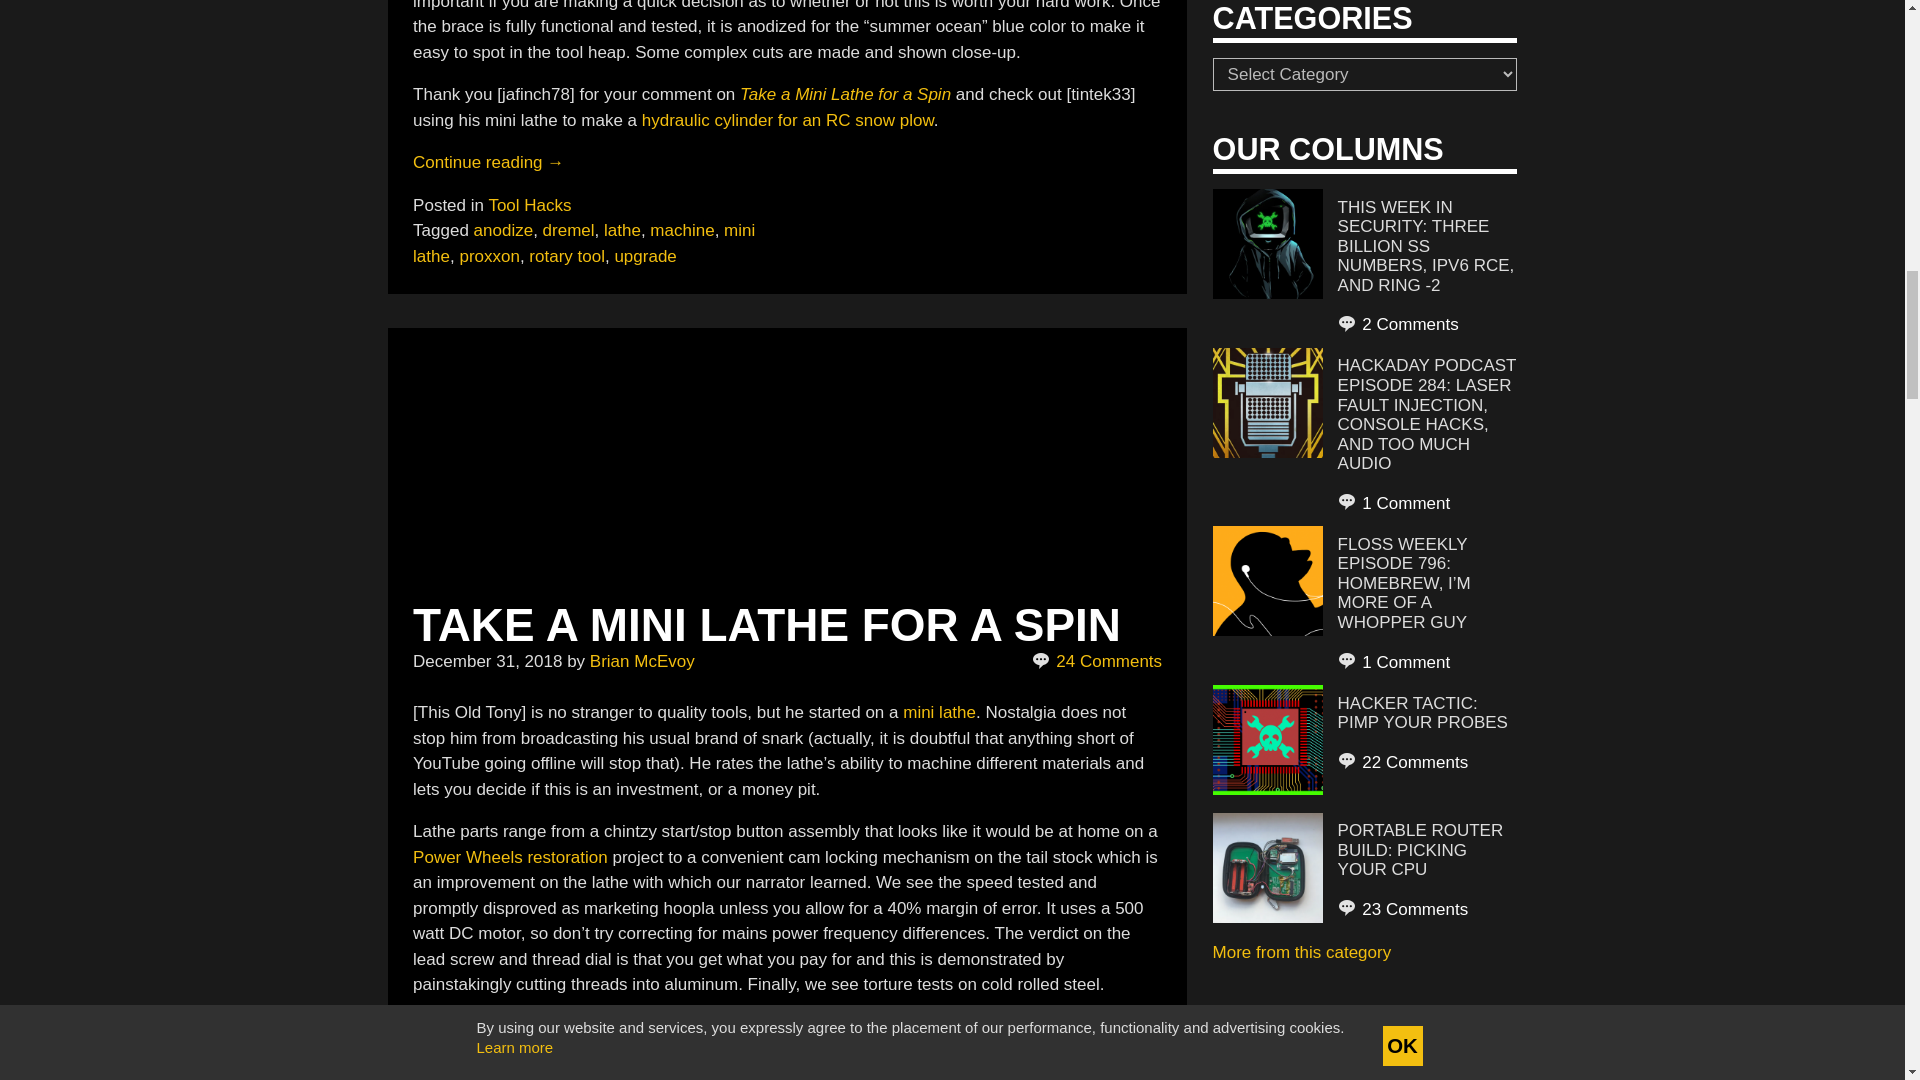  What do you see at coordinates (642, 661) in the screenshot?
I see `Posts by Brian McEvoy` at bounding box center [642, 661].